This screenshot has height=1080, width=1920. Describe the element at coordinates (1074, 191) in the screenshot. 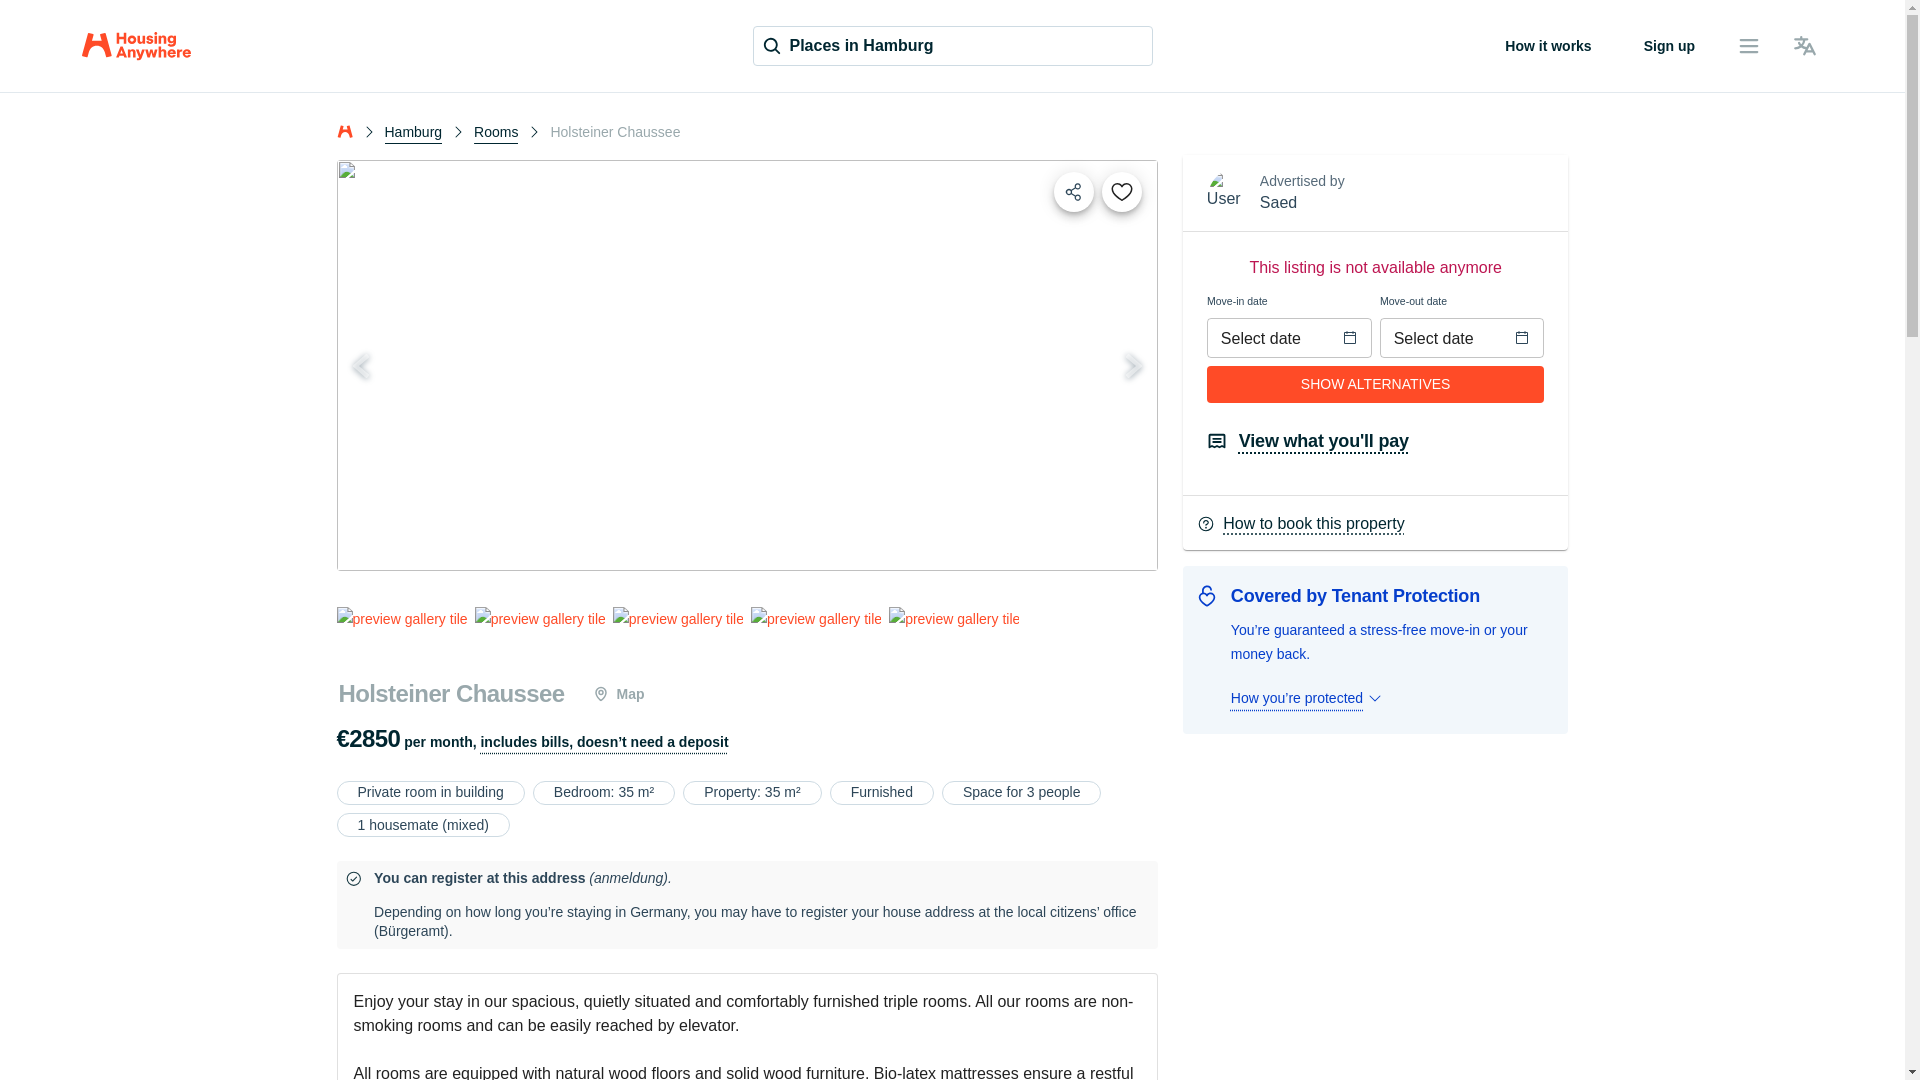

I see `Share` at that location.